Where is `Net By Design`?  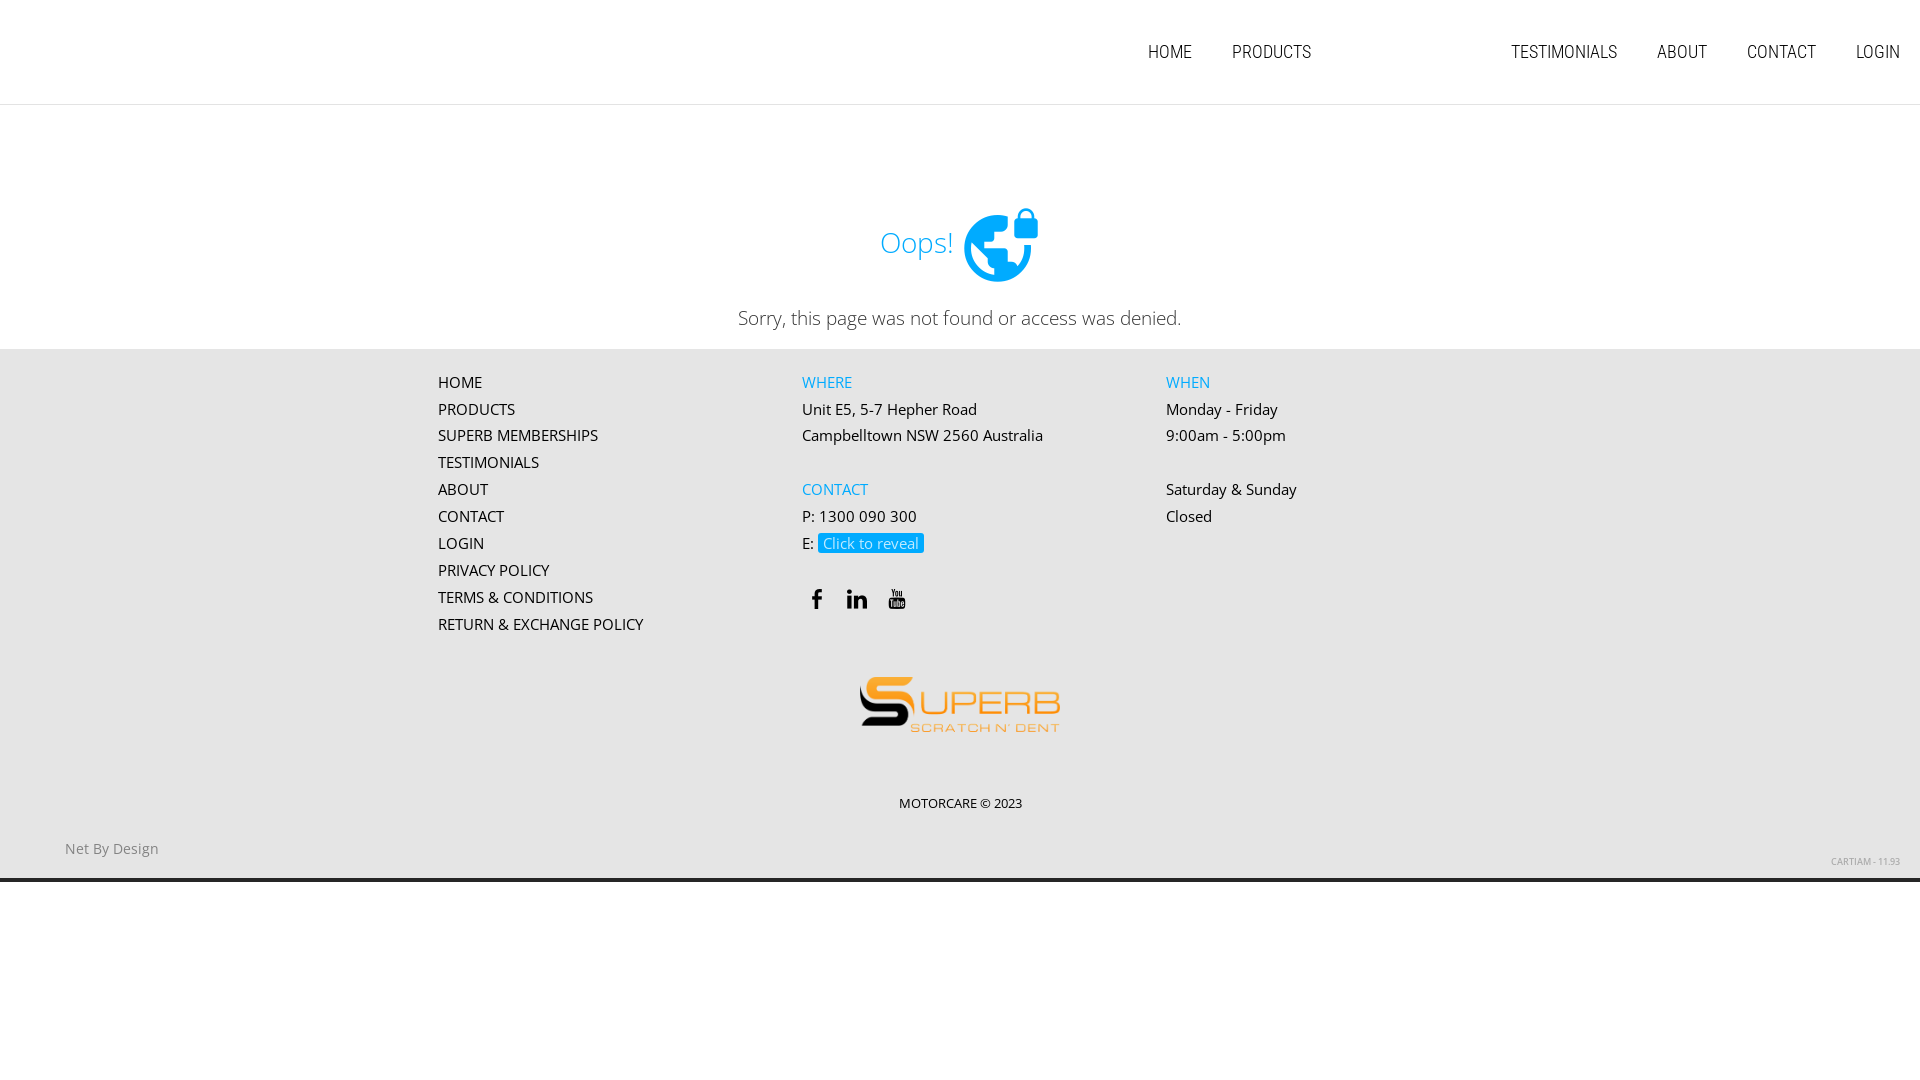
Net By Design is located at coordinates (94, 852).